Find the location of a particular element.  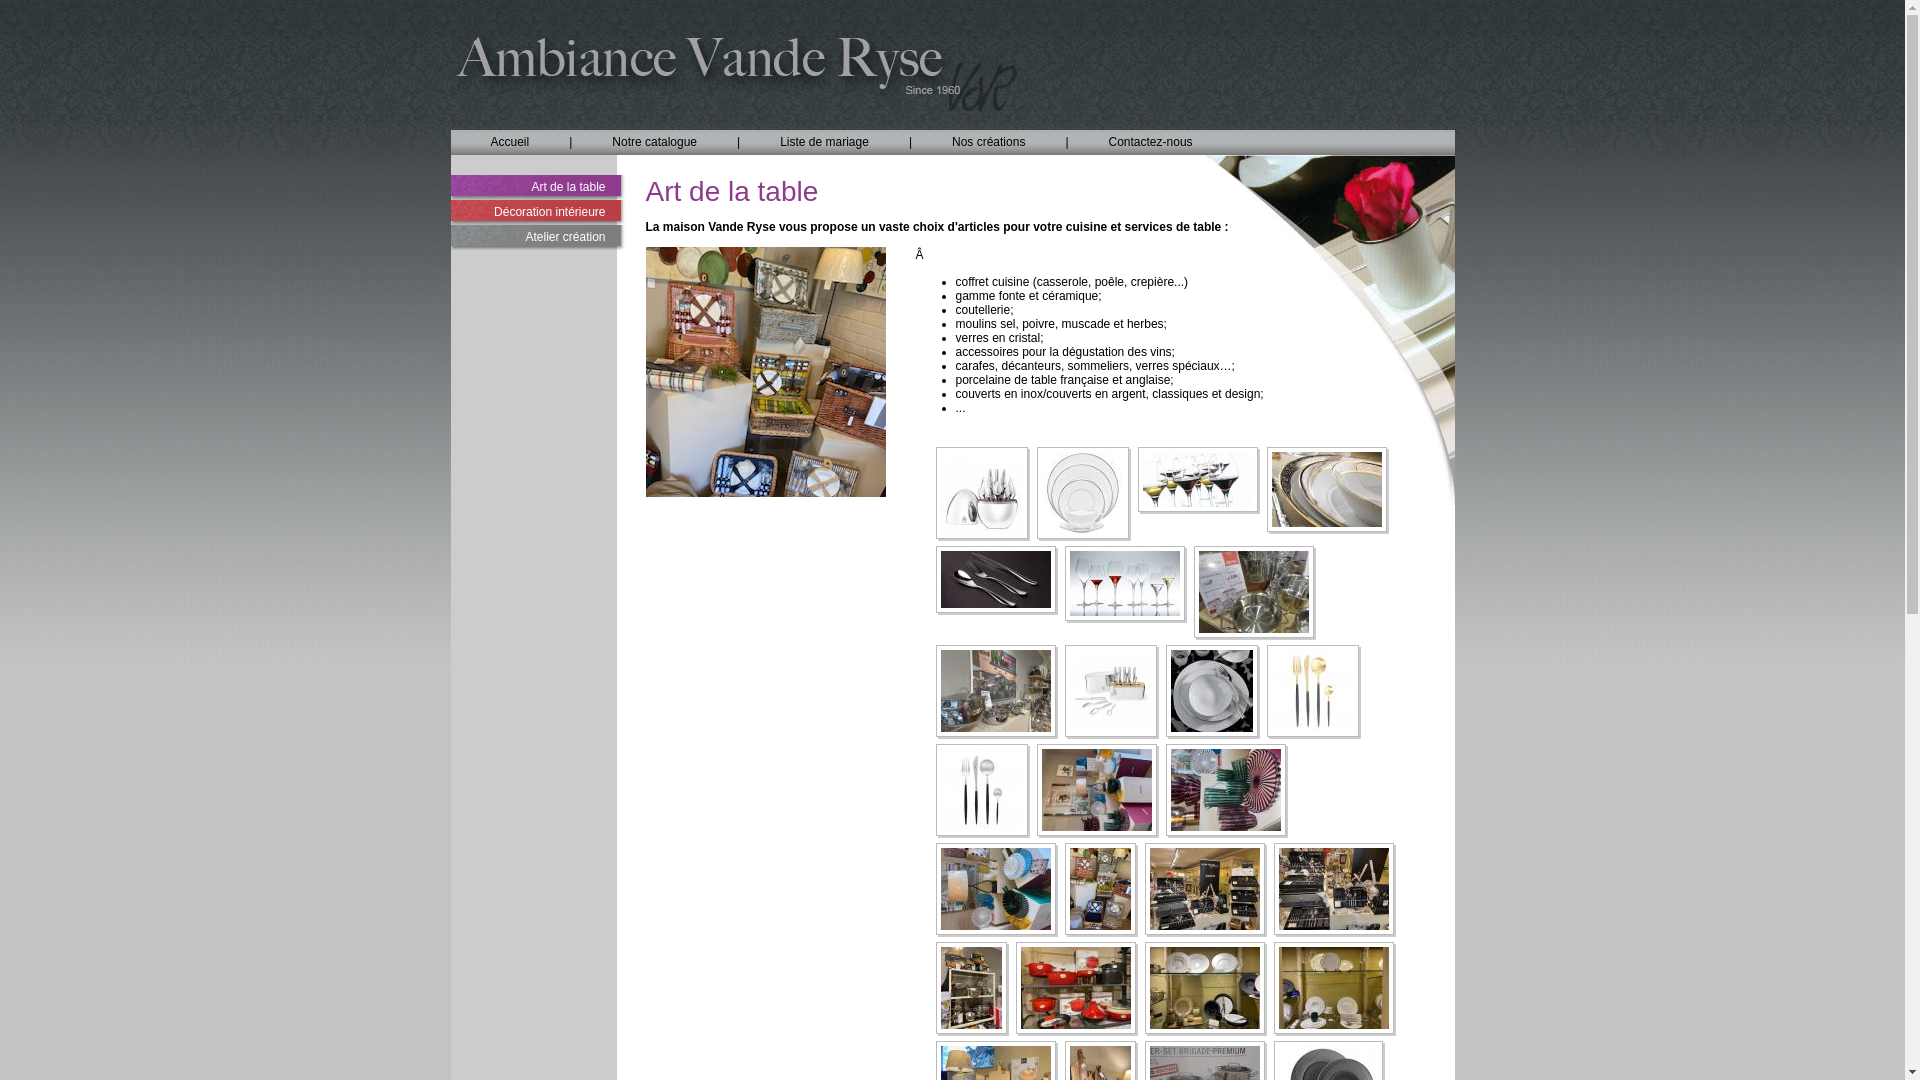

goa-cutlery-set-24-piece-matt-blue-gold-505562.jpg is located at coordinates (1312, 691).